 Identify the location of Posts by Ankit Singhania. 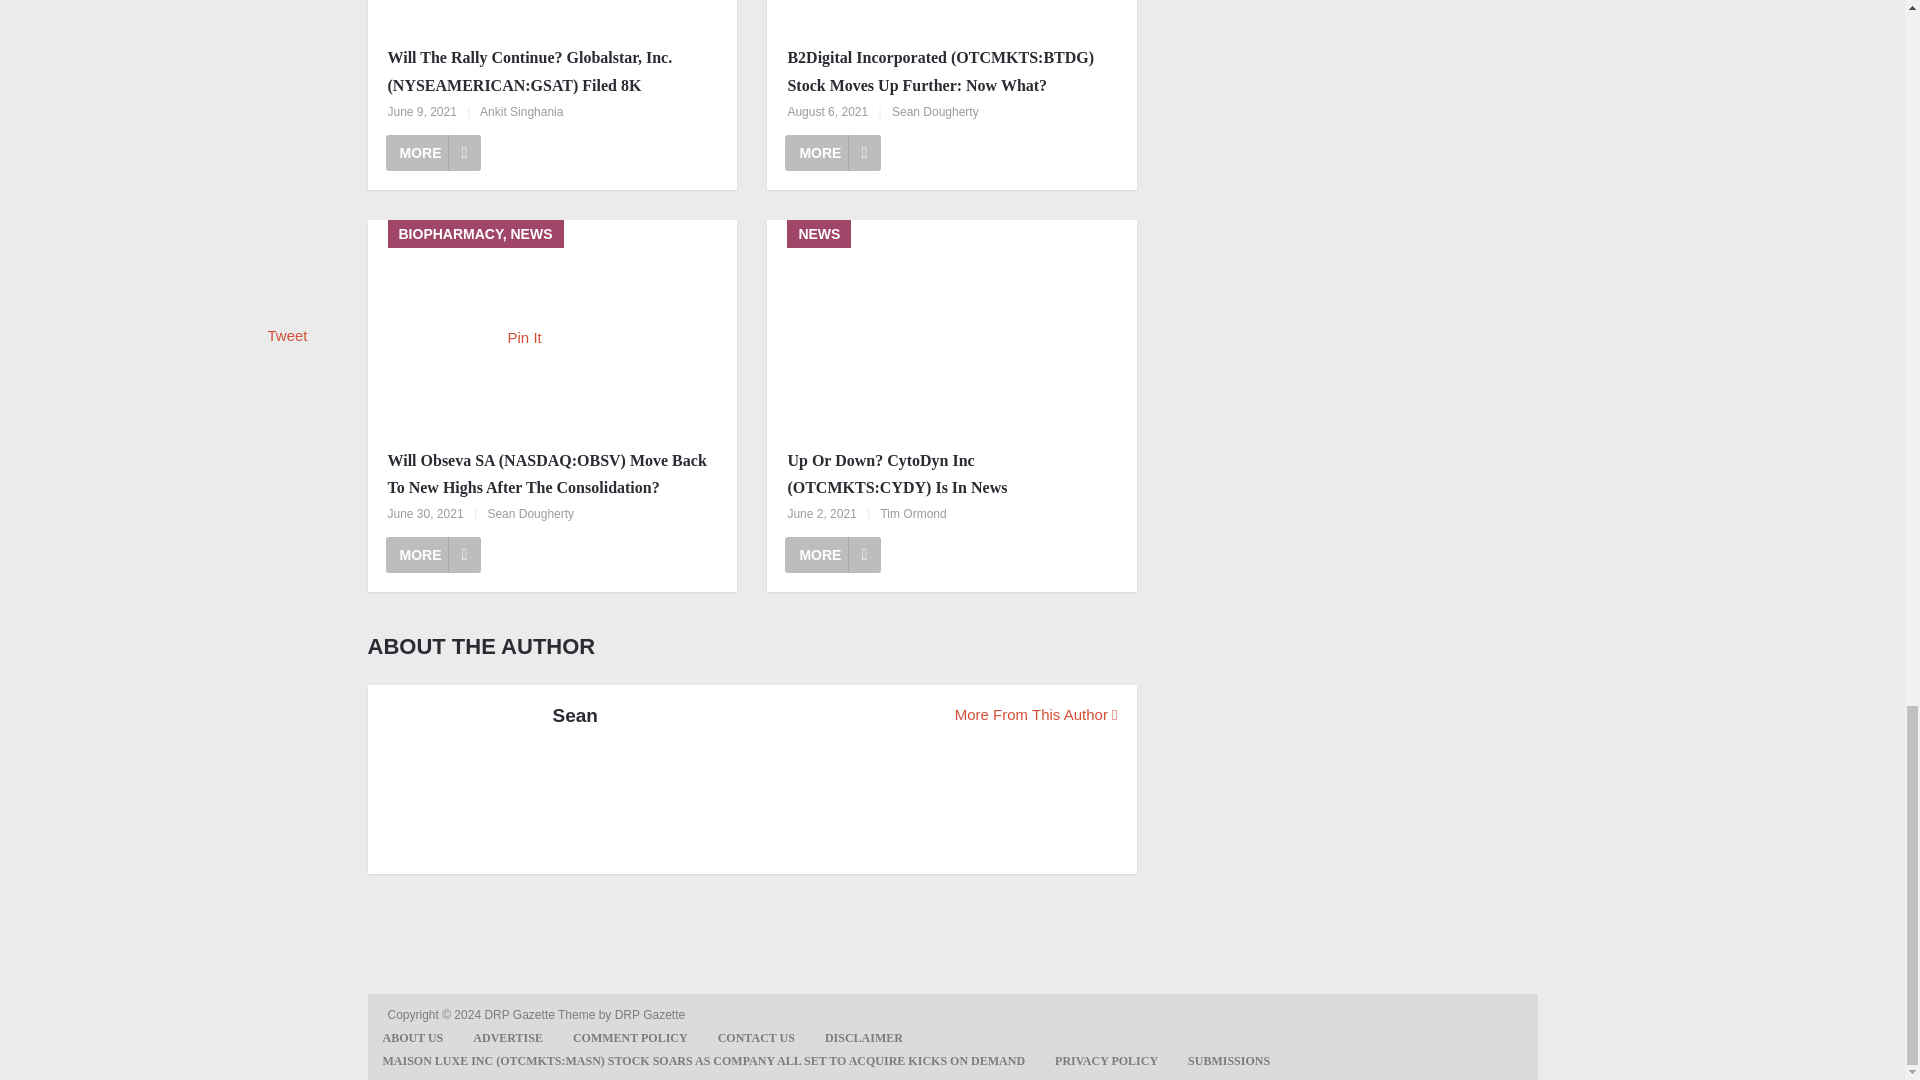
(521, 111).